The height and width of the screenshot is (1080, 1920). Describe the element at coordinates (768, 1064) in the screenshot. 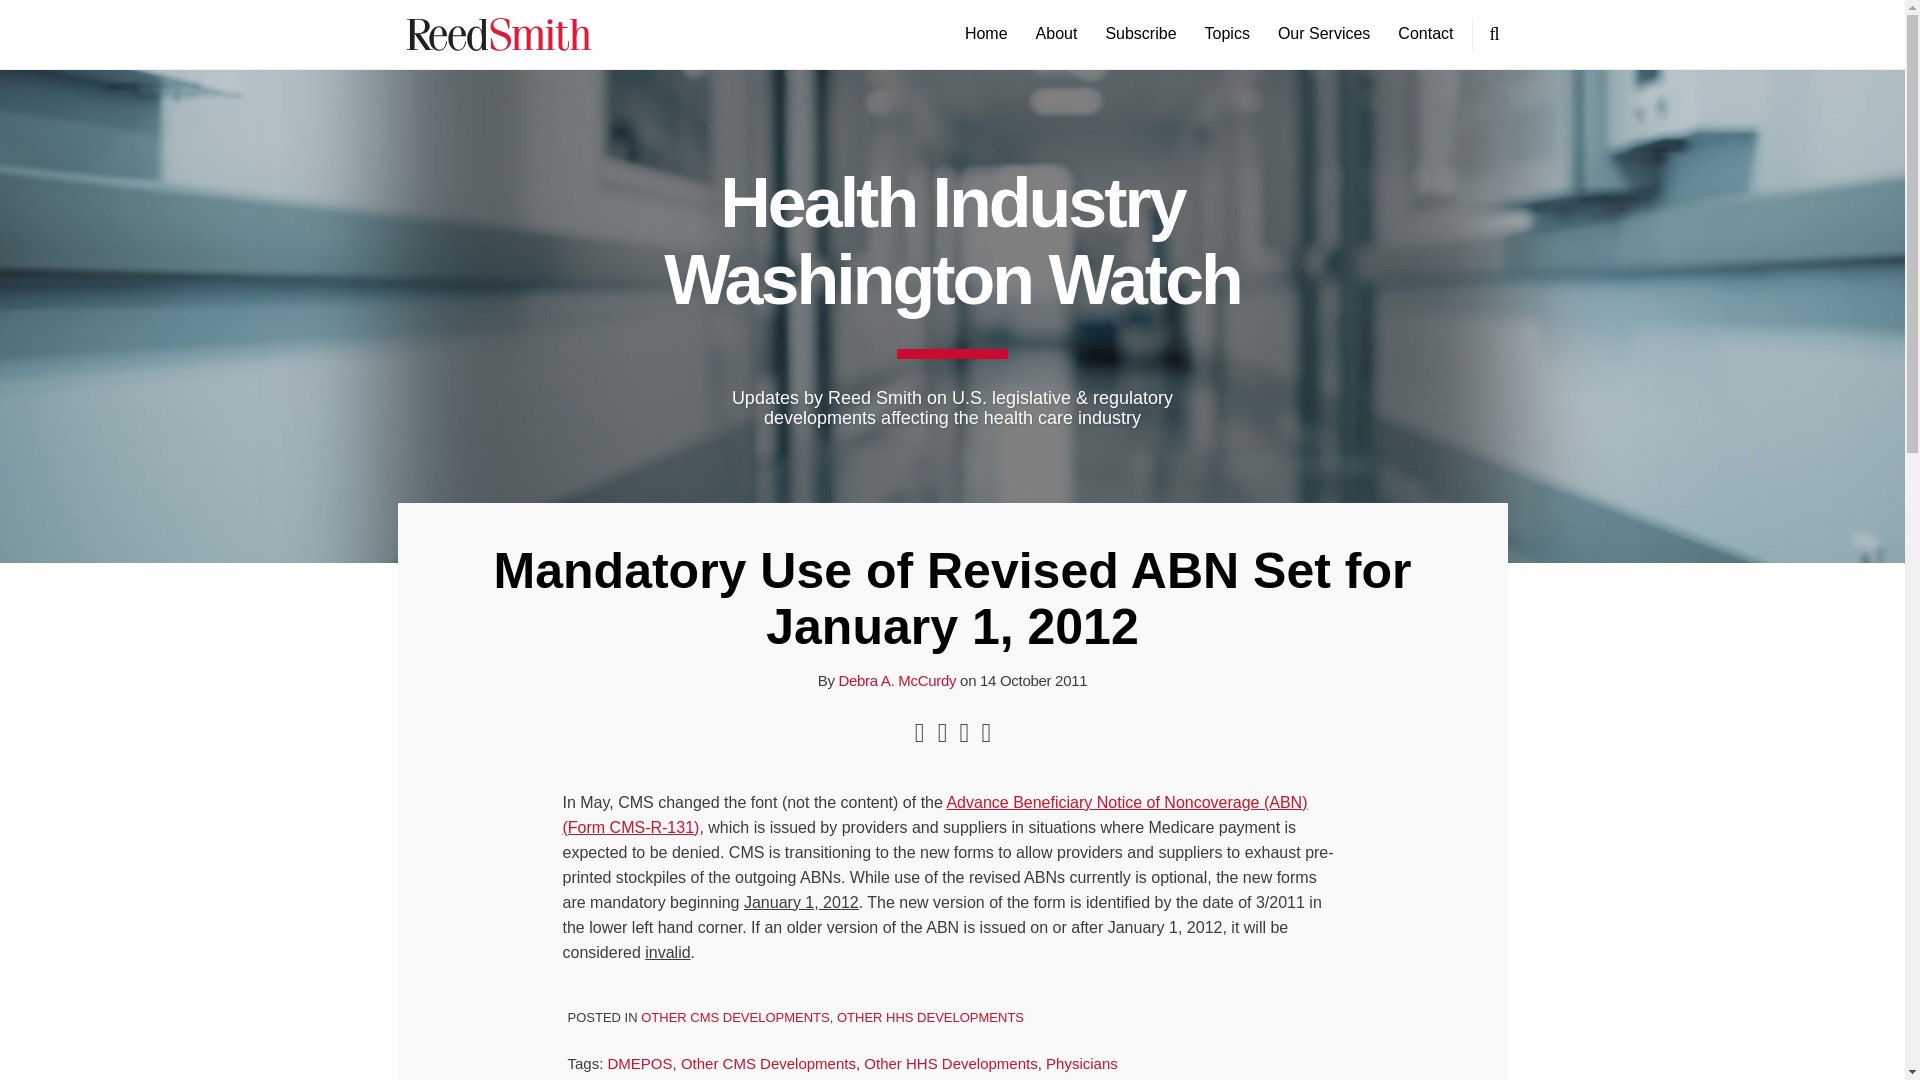

I see `Other CMS Developments` at that location.